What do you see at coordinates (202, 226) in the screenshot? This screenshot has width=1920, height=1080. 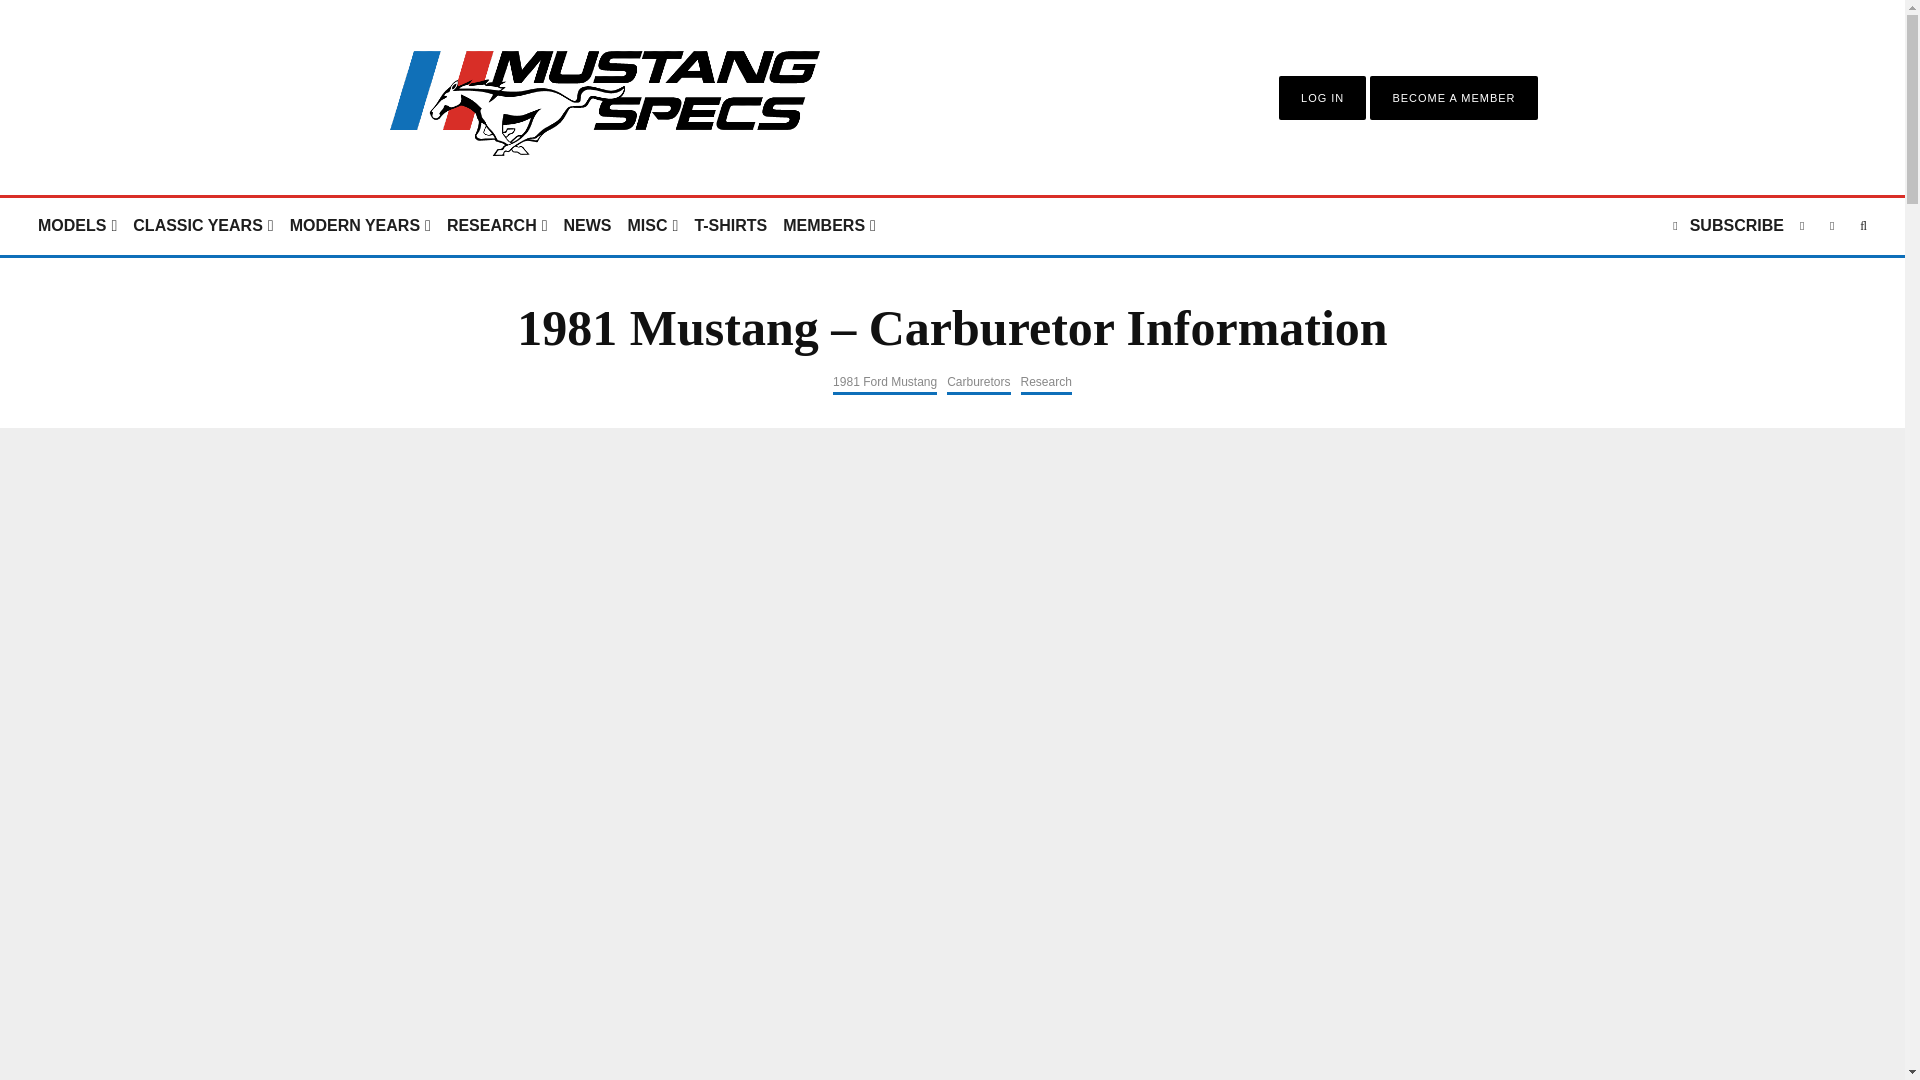 I see `CLASSIC YEARS` at bounding box center [202, 226].